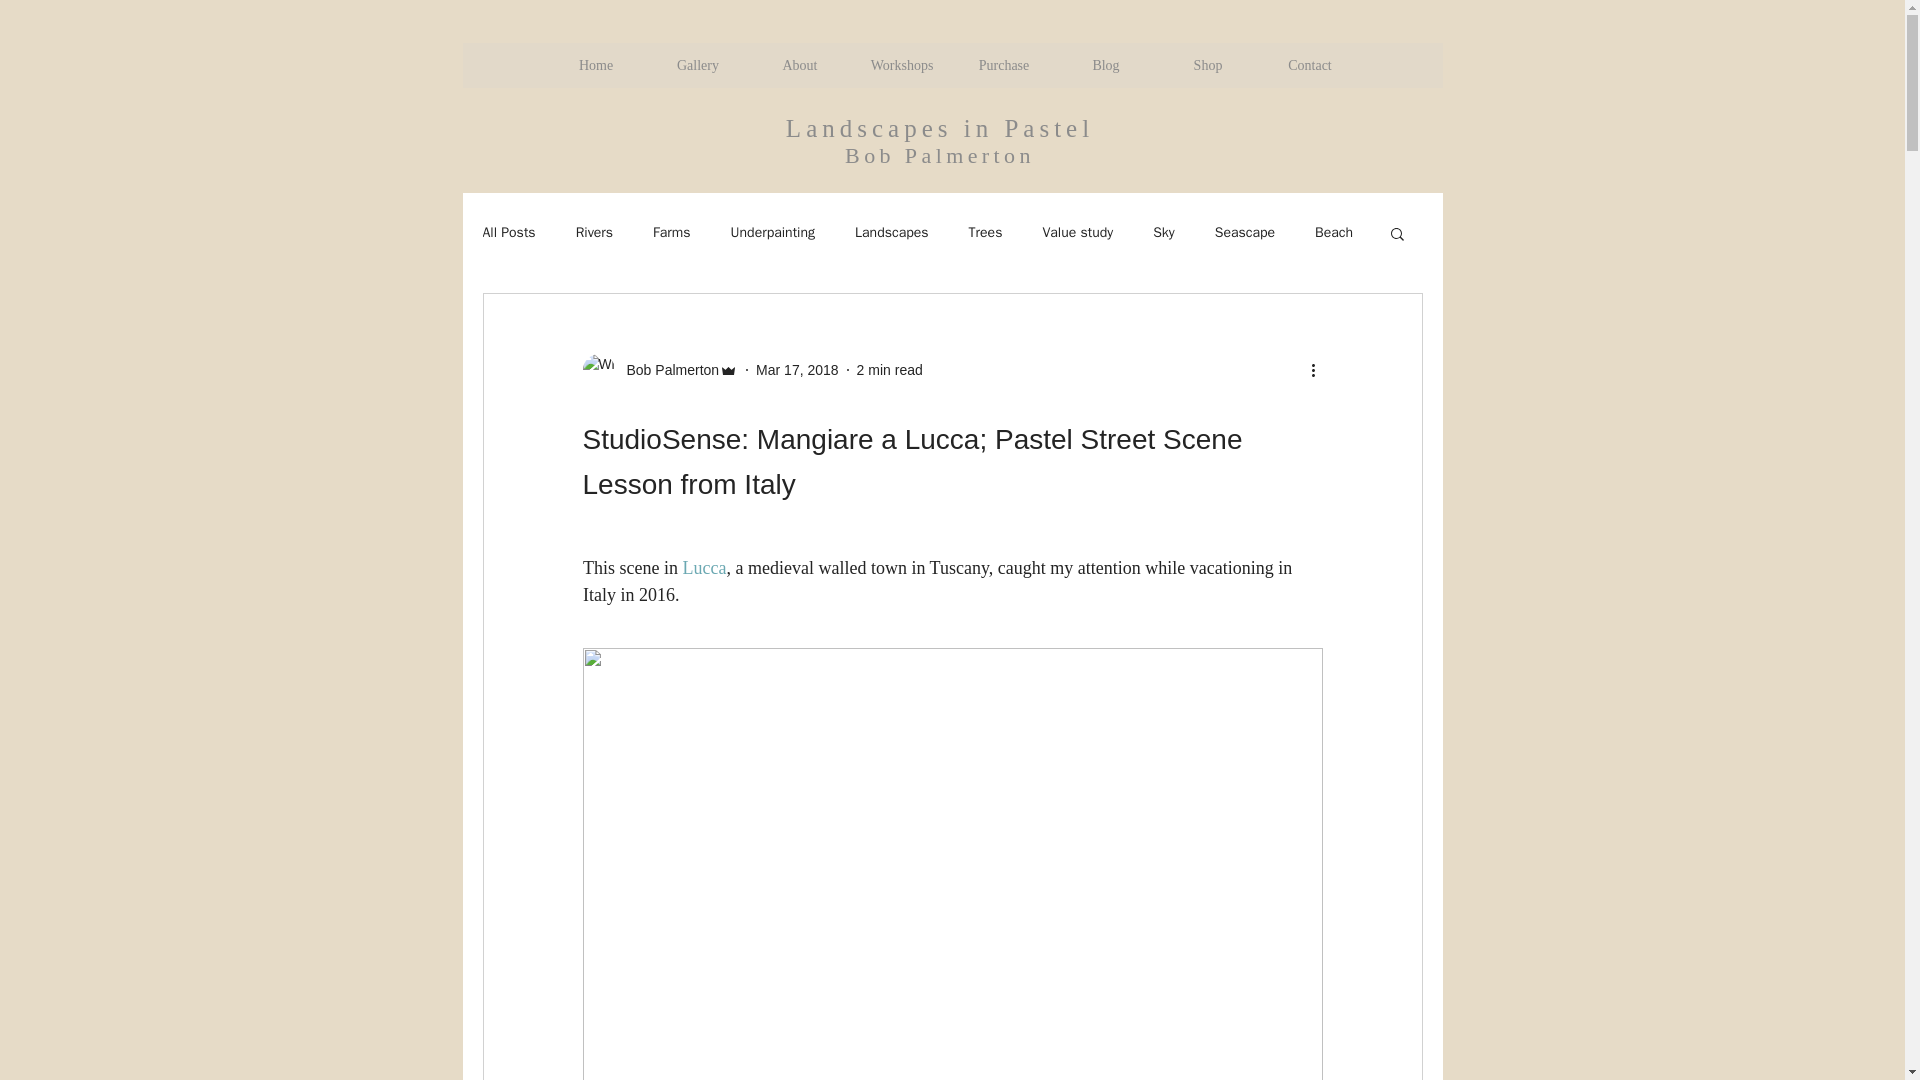  Describe the element at coordinates (508, 232) in the screenshot. I see `All Posts` at that location.